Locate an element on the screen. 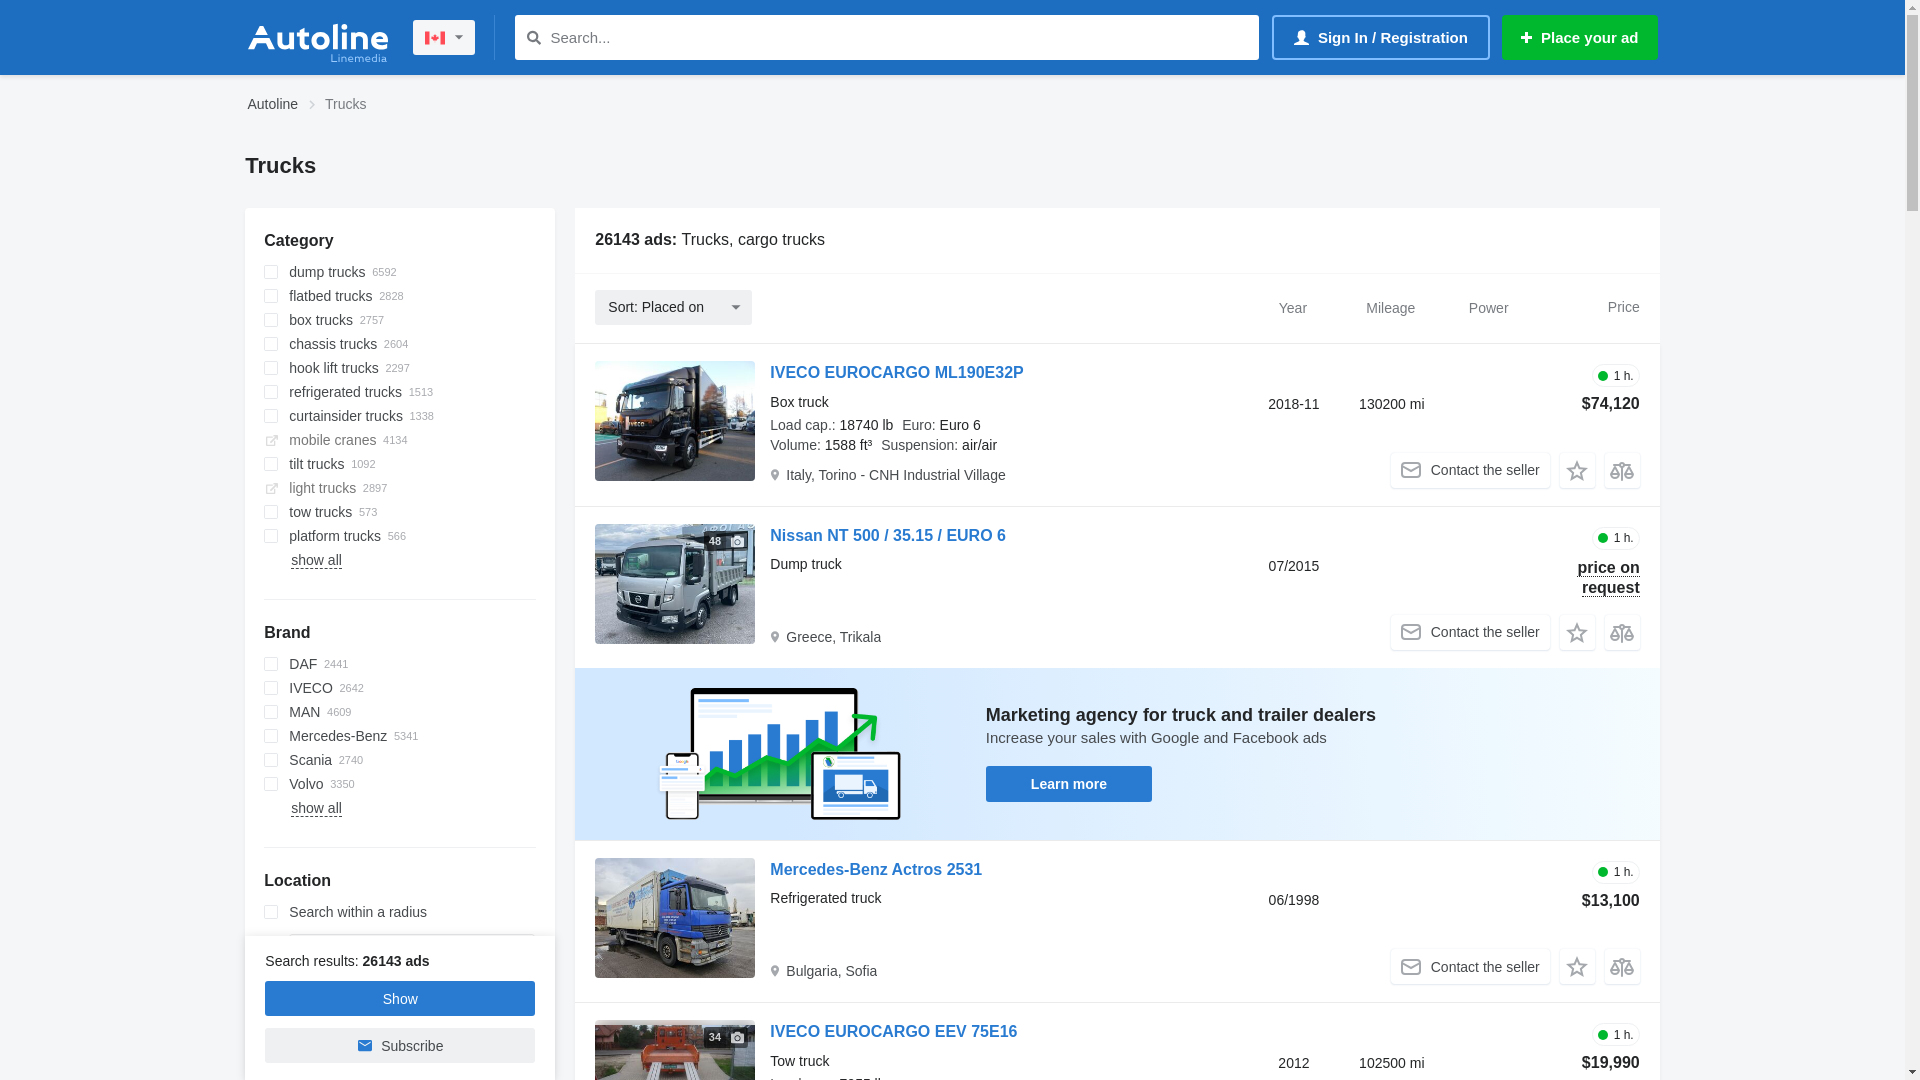  MAN is located at coordinates (400, 712).